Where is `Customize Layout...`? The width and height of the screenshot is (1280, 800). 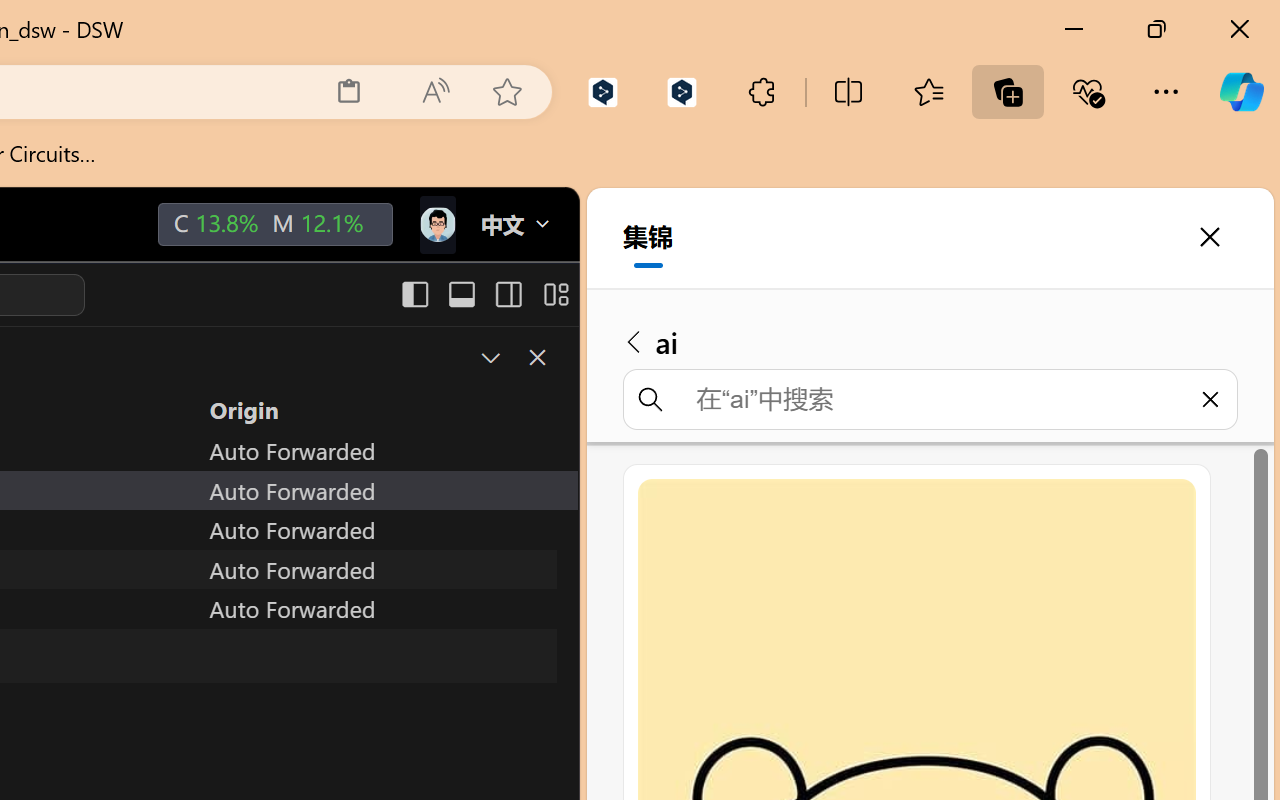
Customize Layout... is located at coordinates (554, 294).